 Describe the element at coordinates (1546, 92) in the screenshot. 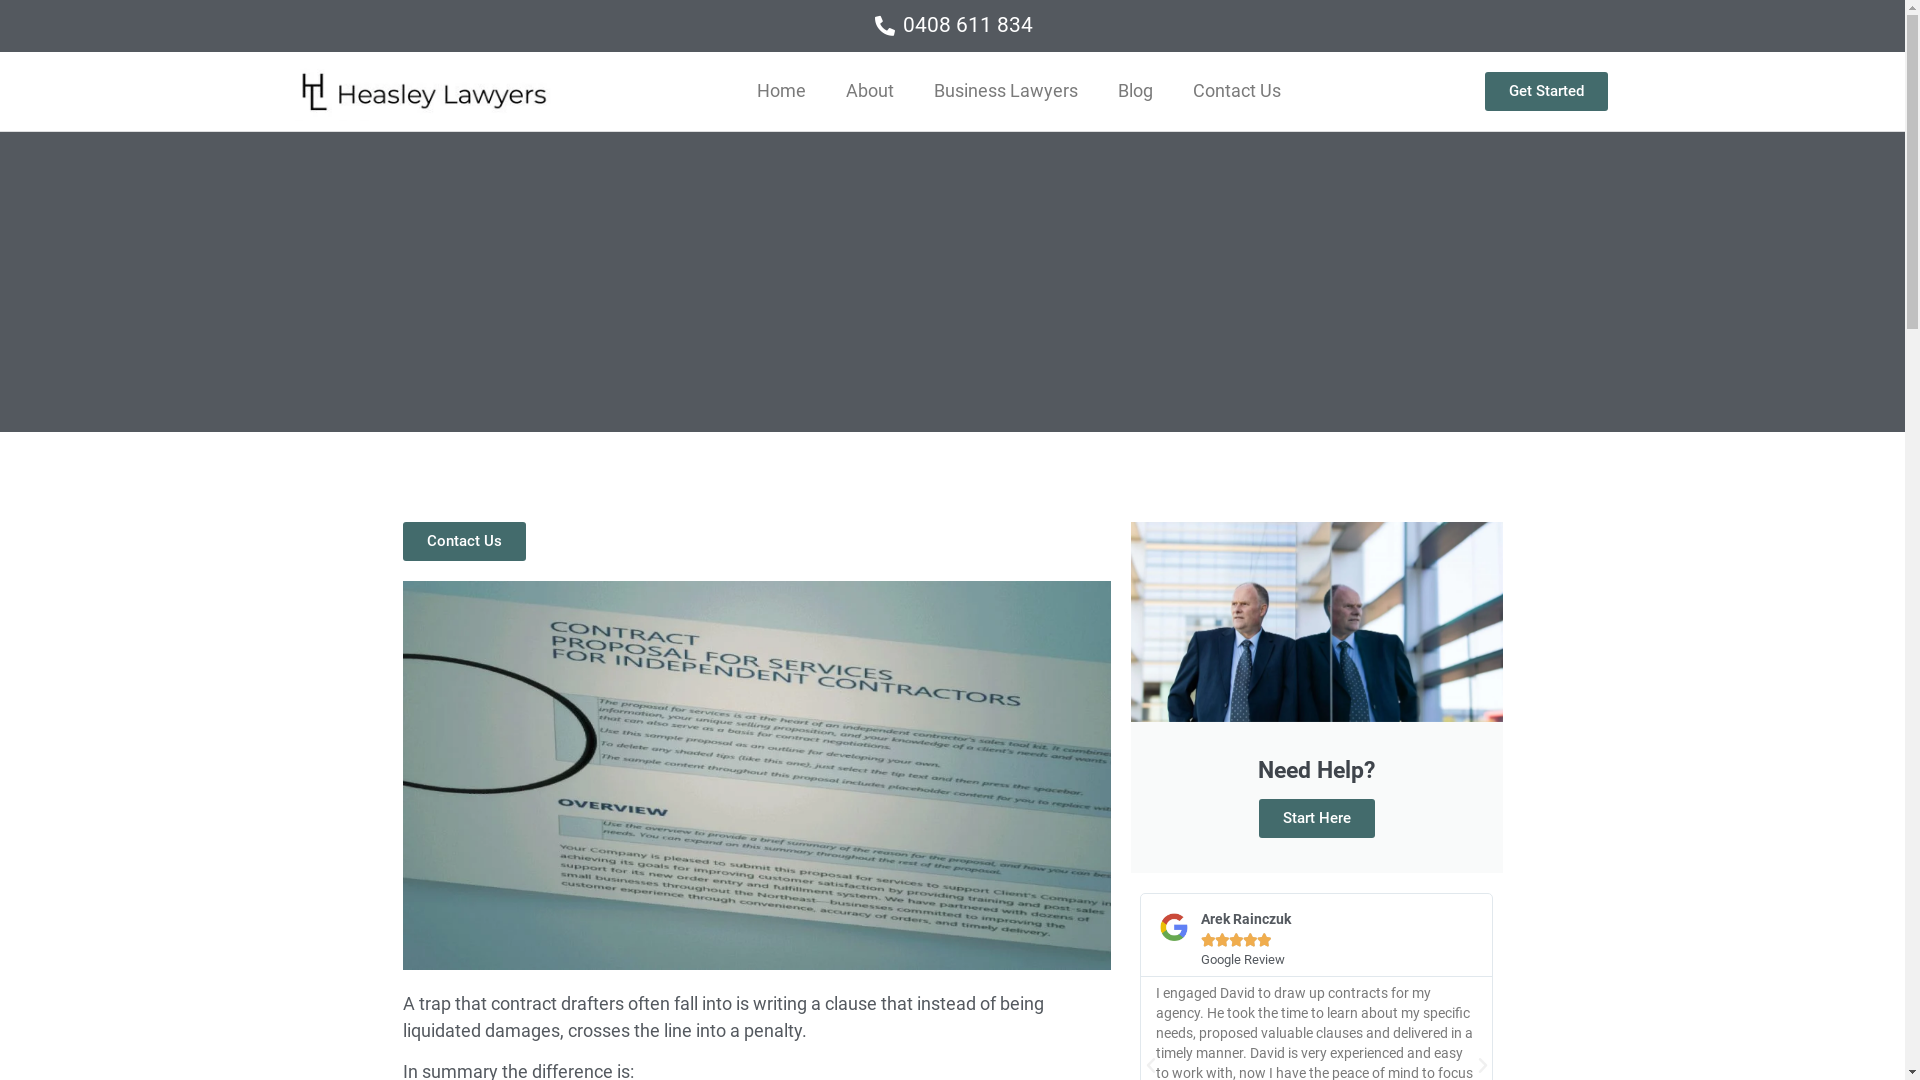

I see `Get Started` at that location.